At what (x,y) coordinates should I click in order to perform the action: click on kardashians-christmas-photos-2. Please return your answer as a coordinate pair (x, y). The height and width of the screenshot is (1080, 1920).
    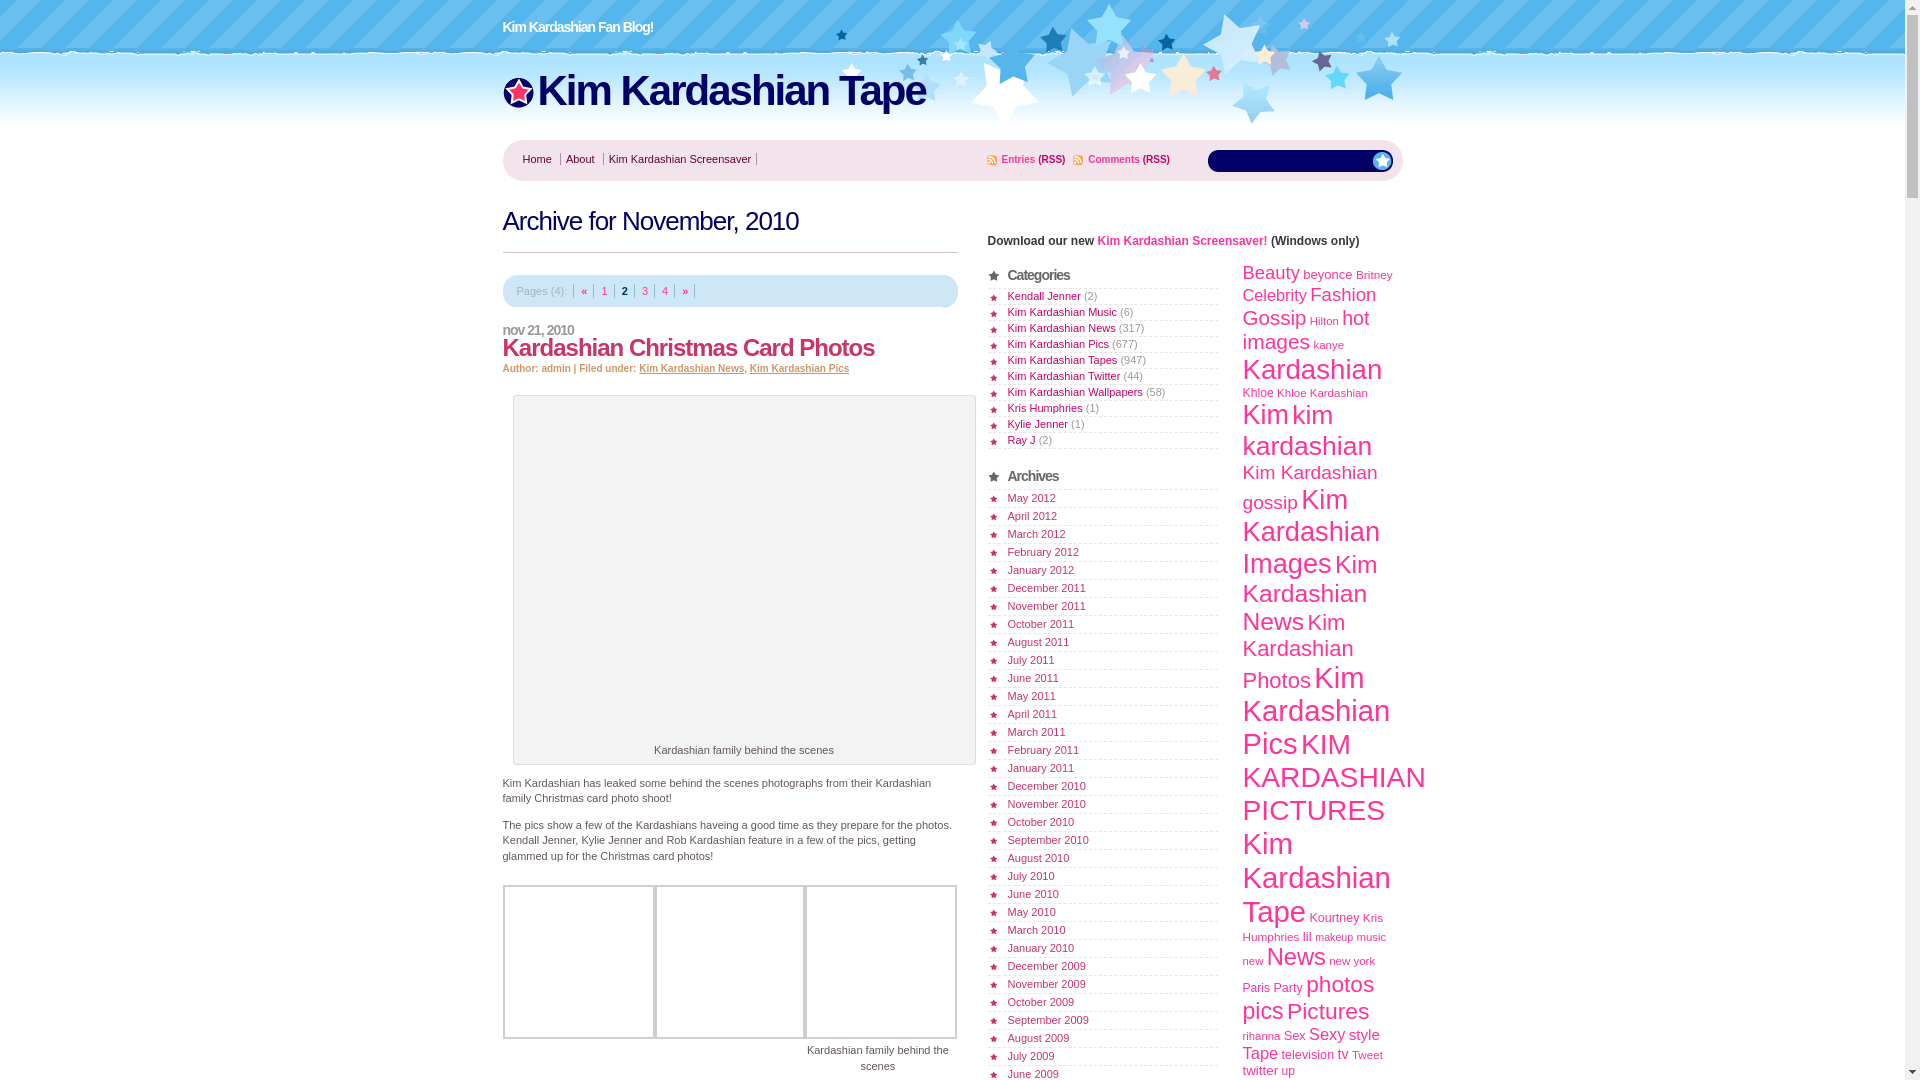
    Looking at the image, I should click on (744, 568).